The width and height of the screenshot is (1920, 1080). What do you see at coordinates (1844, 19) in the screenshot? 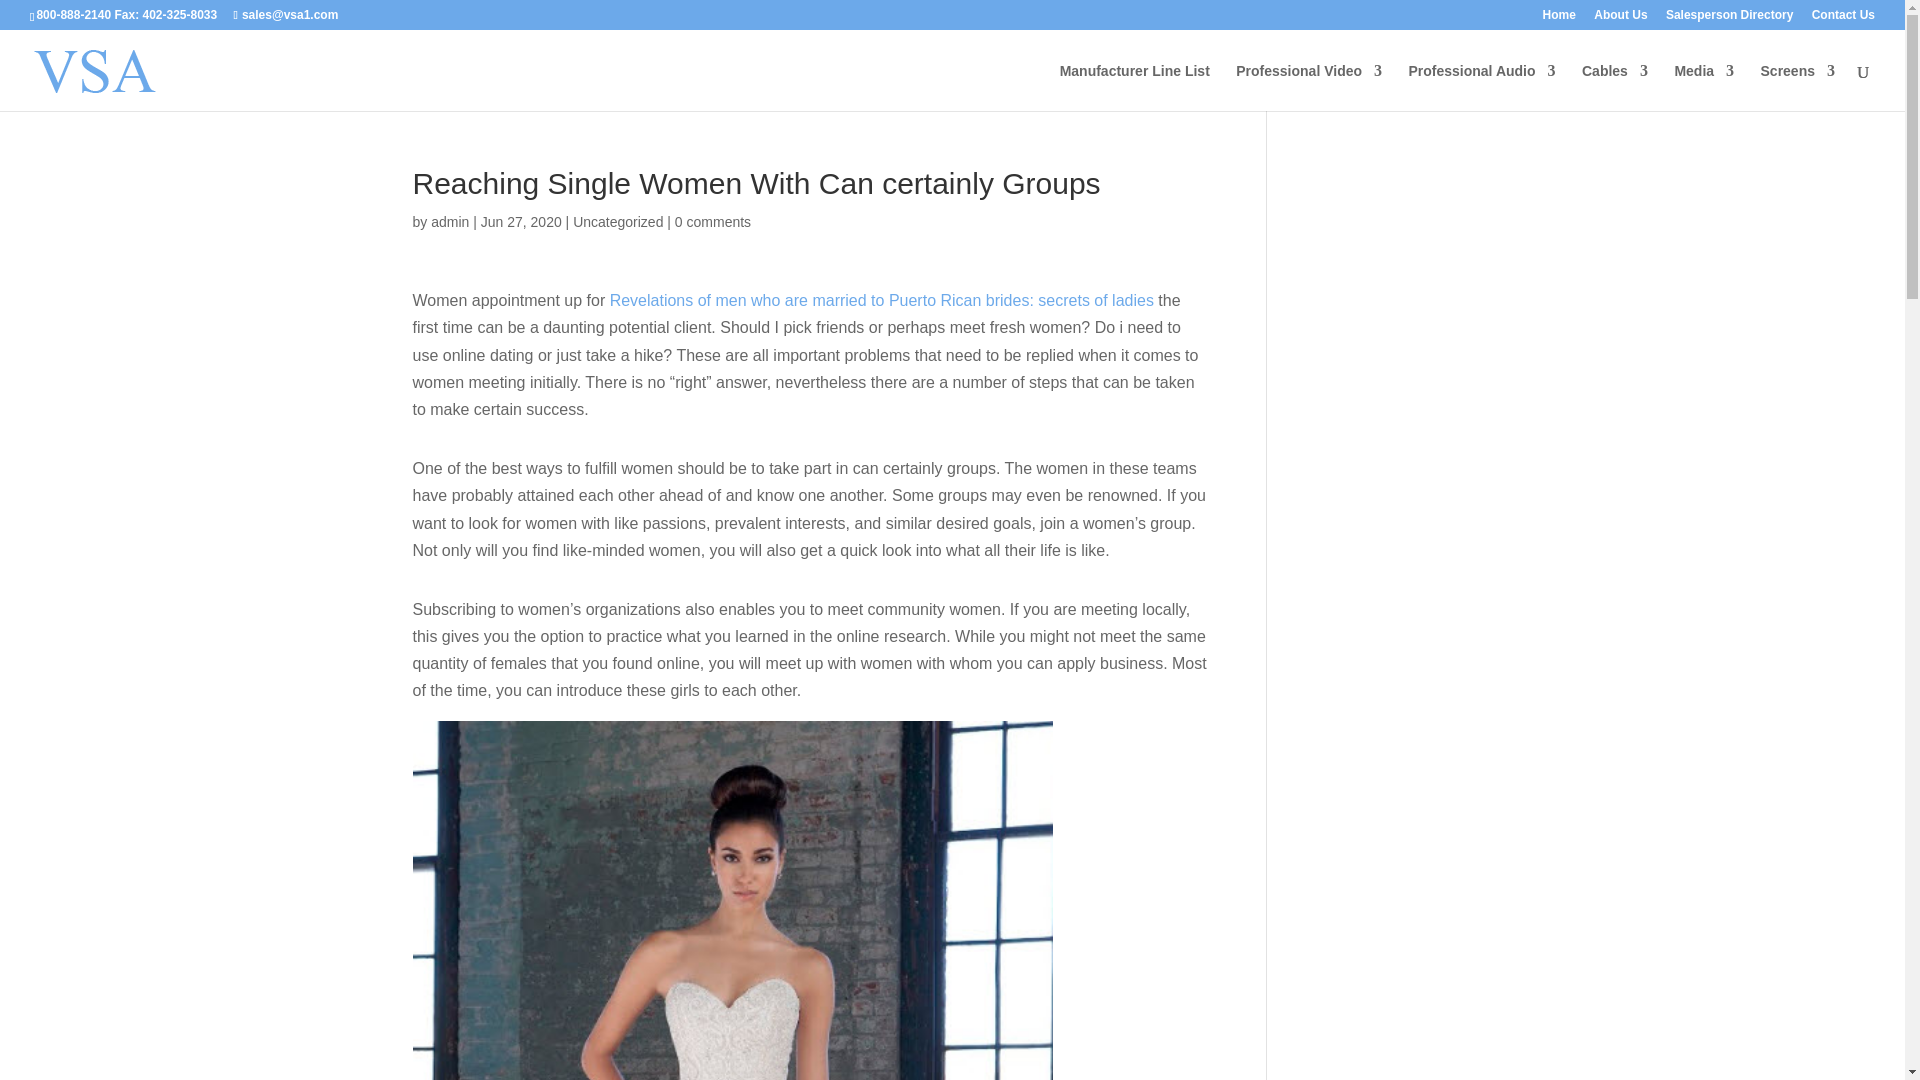
I see `Contact Us` at bounding box center [1844, 19].